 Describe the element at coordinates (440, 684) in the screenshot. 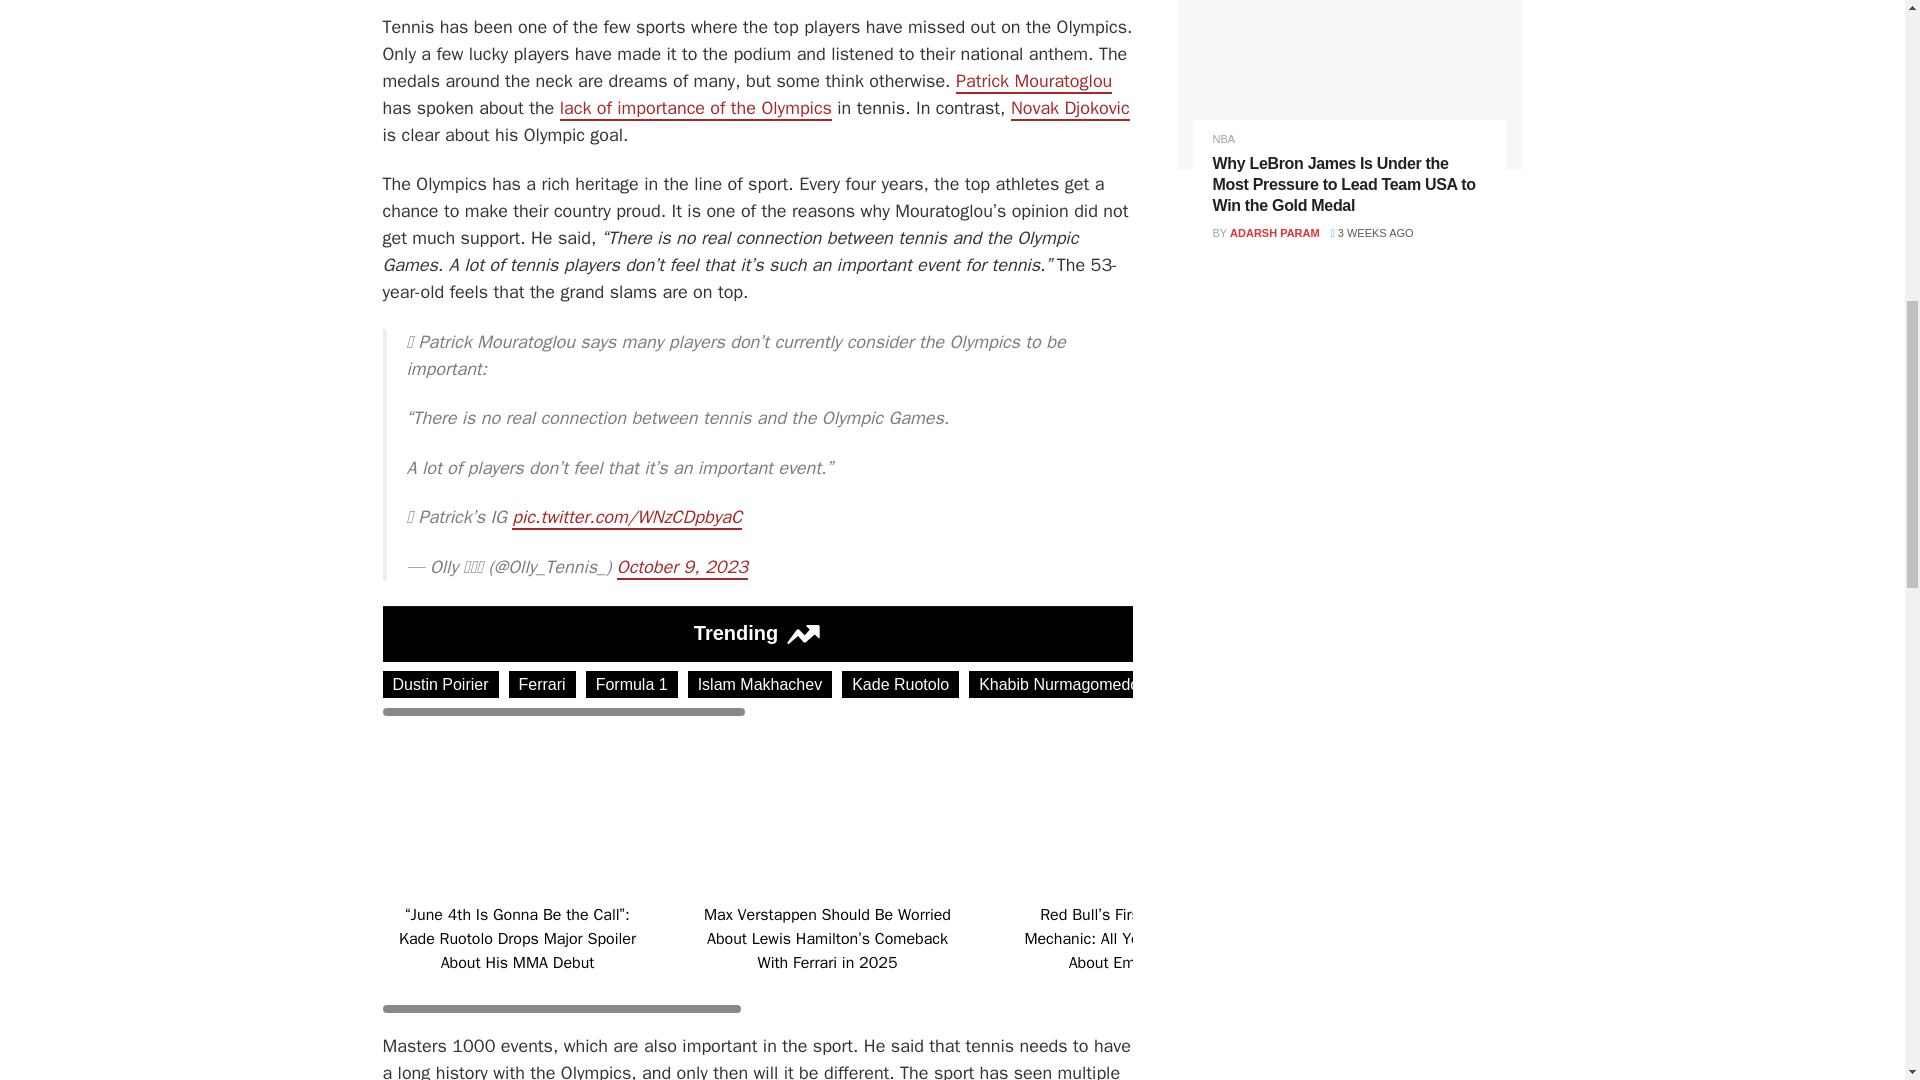

I see `Dustin Poirier` at that location.